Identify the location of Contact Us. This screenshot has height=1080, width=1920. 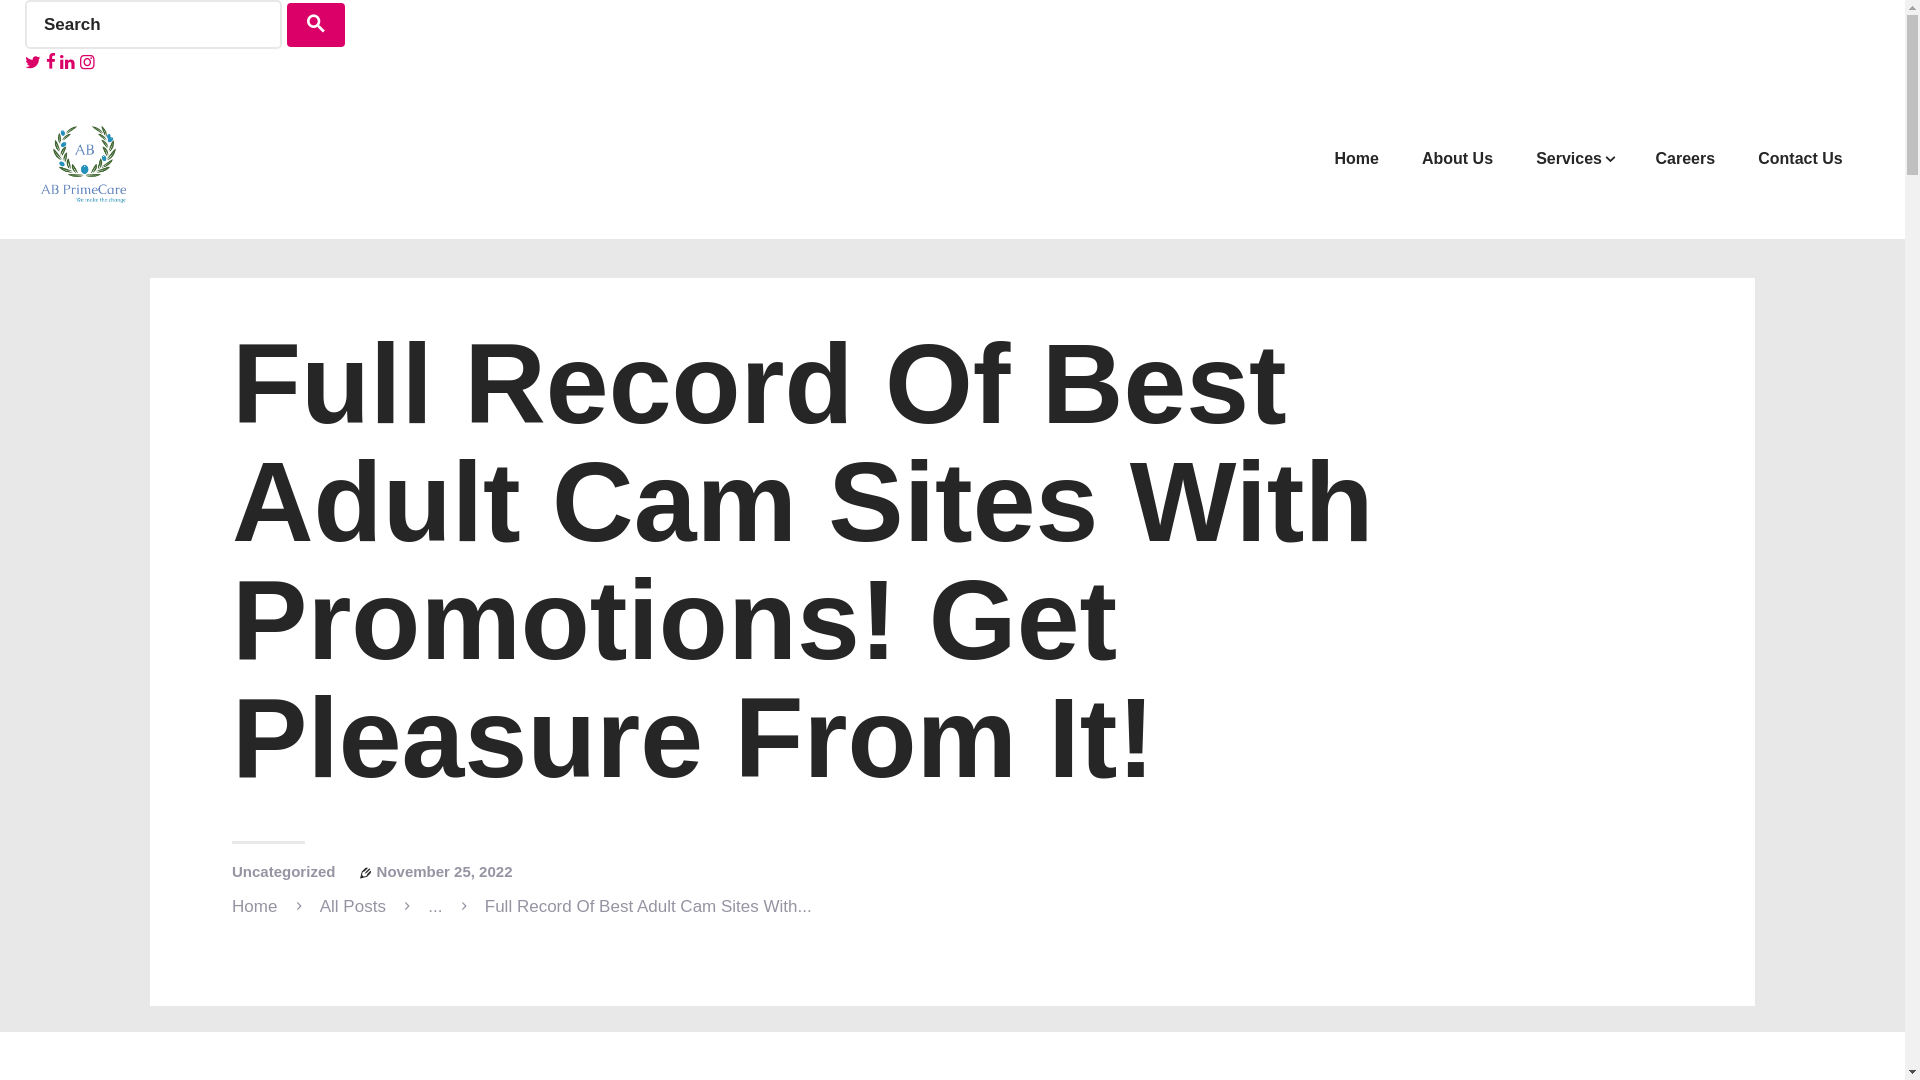
(1800, 158).